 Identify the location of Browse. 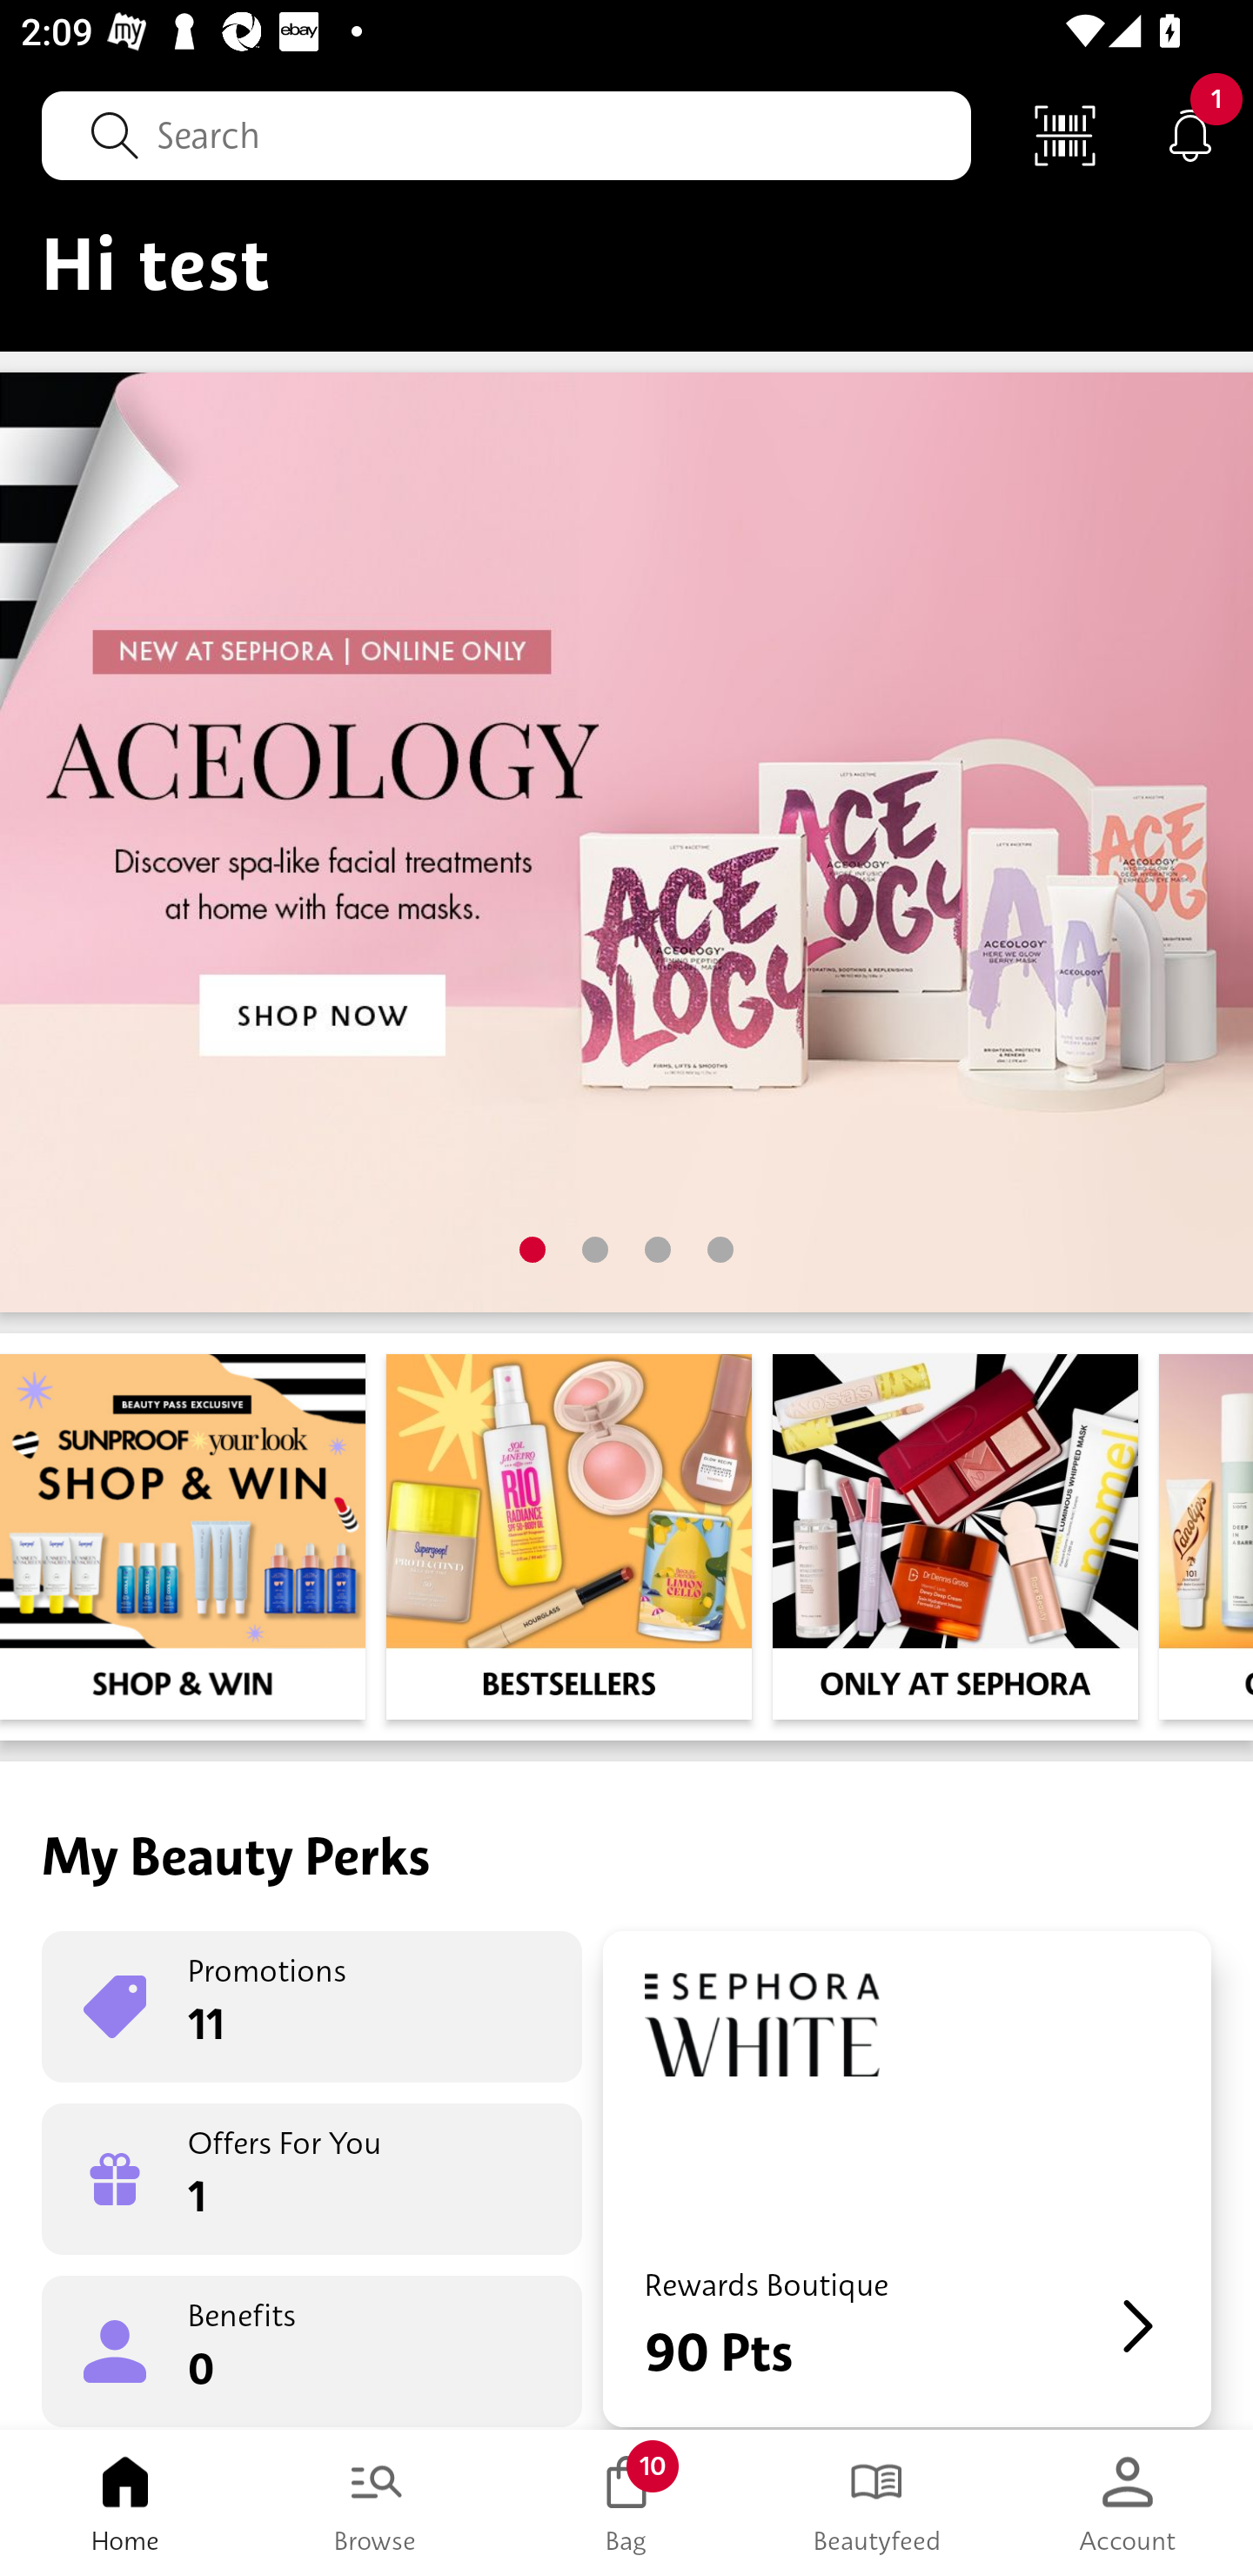
(376, 2503).